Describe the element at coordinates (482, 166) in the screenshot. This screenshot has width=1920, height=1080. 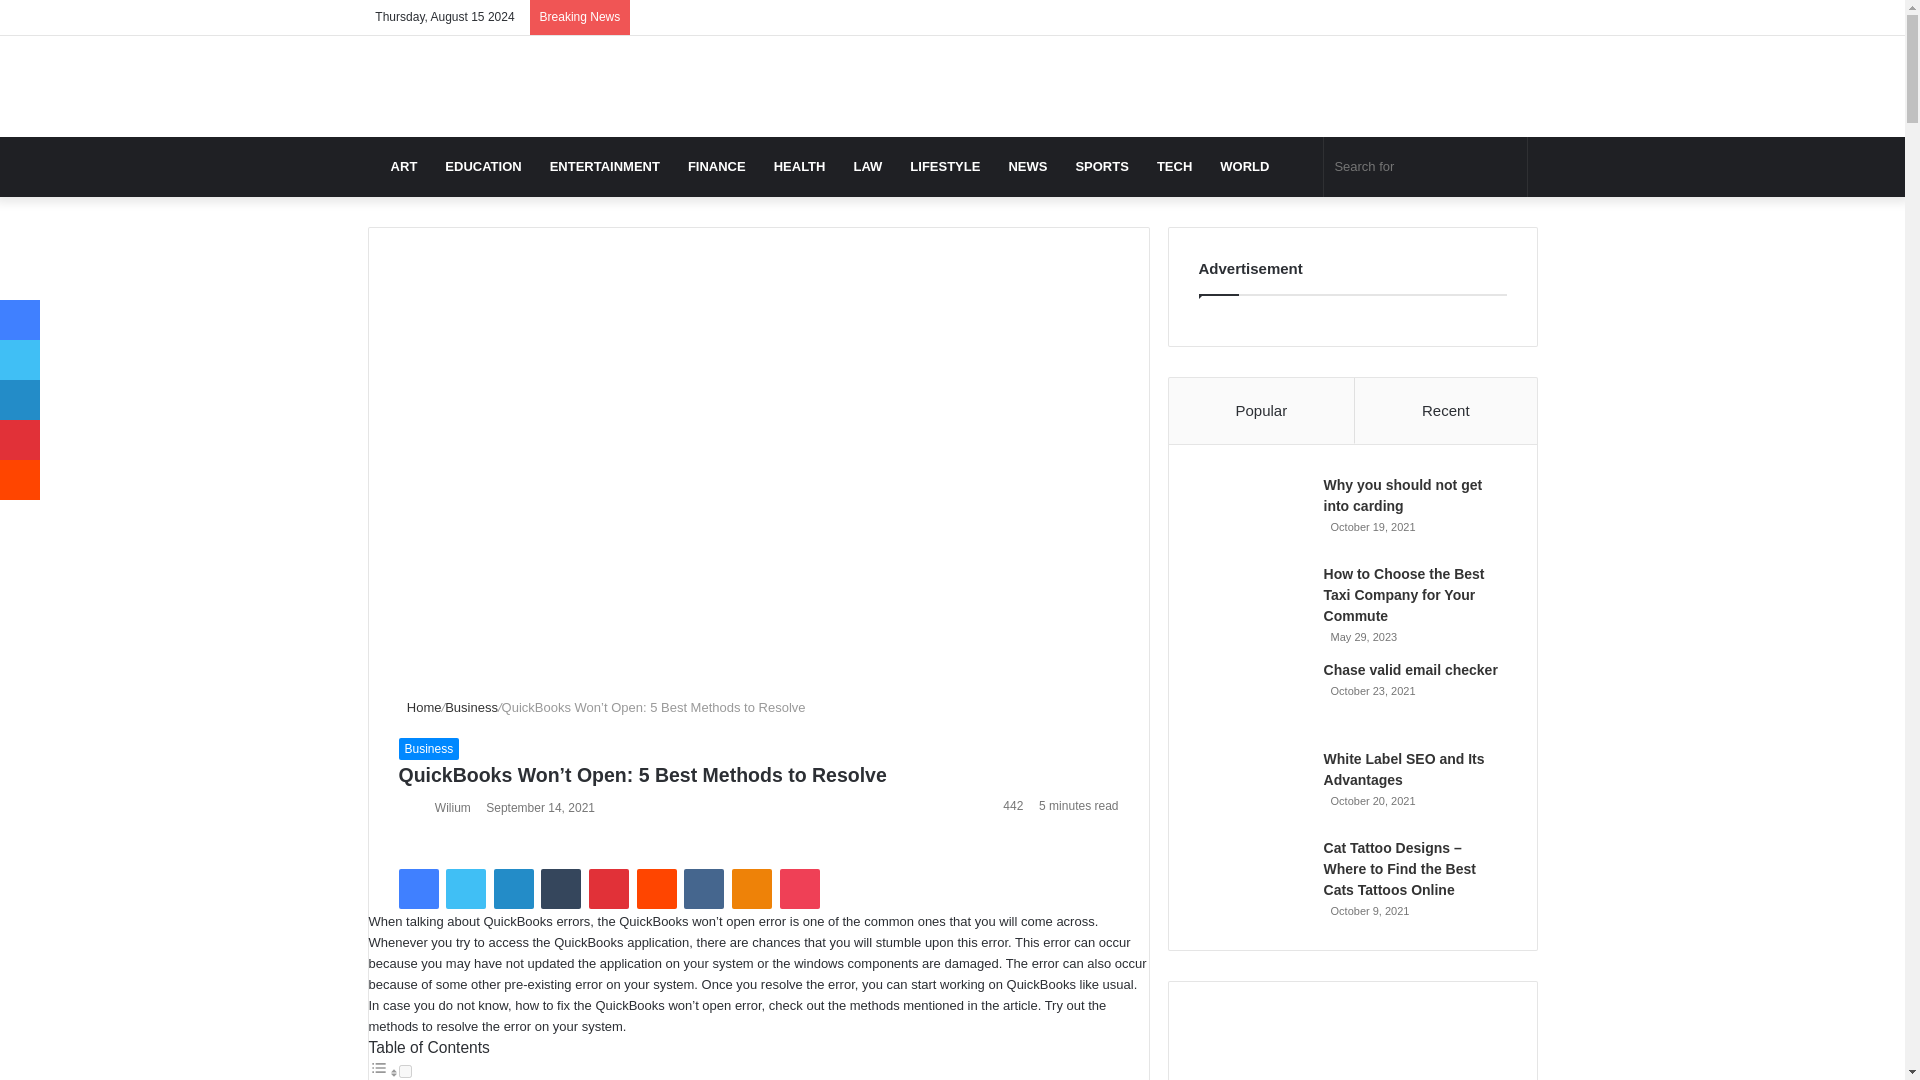
I see `EDUCATION` at that location.